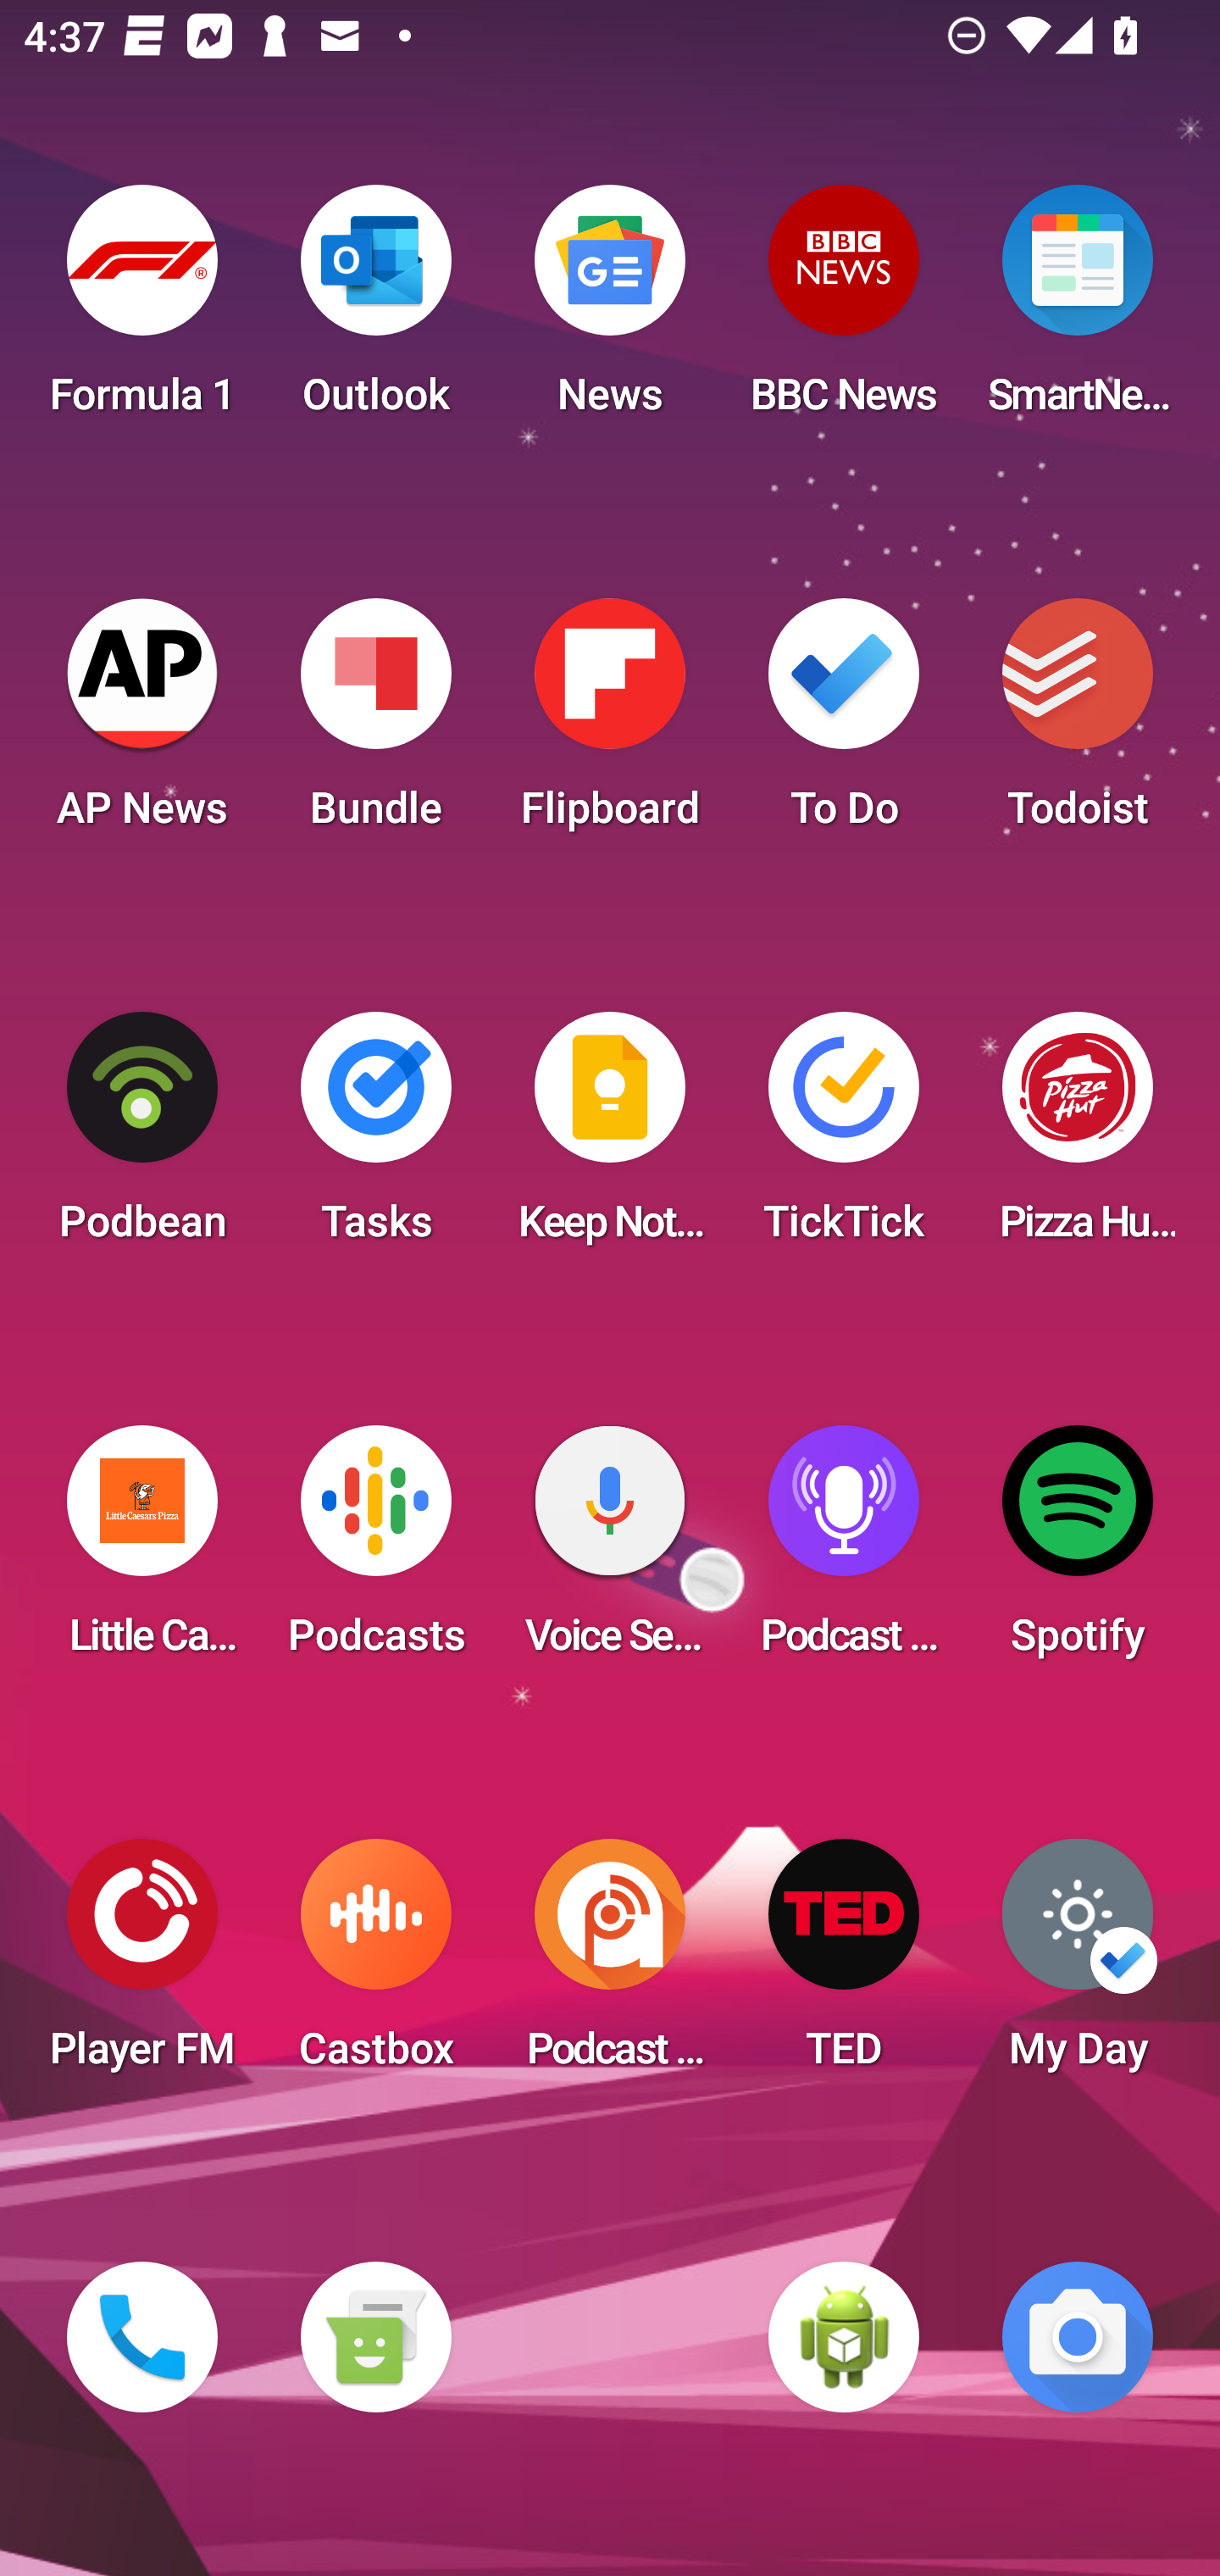 The width and height of the screenshot is (1220, 2576). What do you see at coordinates (375, 310) in the screenshot?
I see `Outlook` at bounding box center [375, 310].